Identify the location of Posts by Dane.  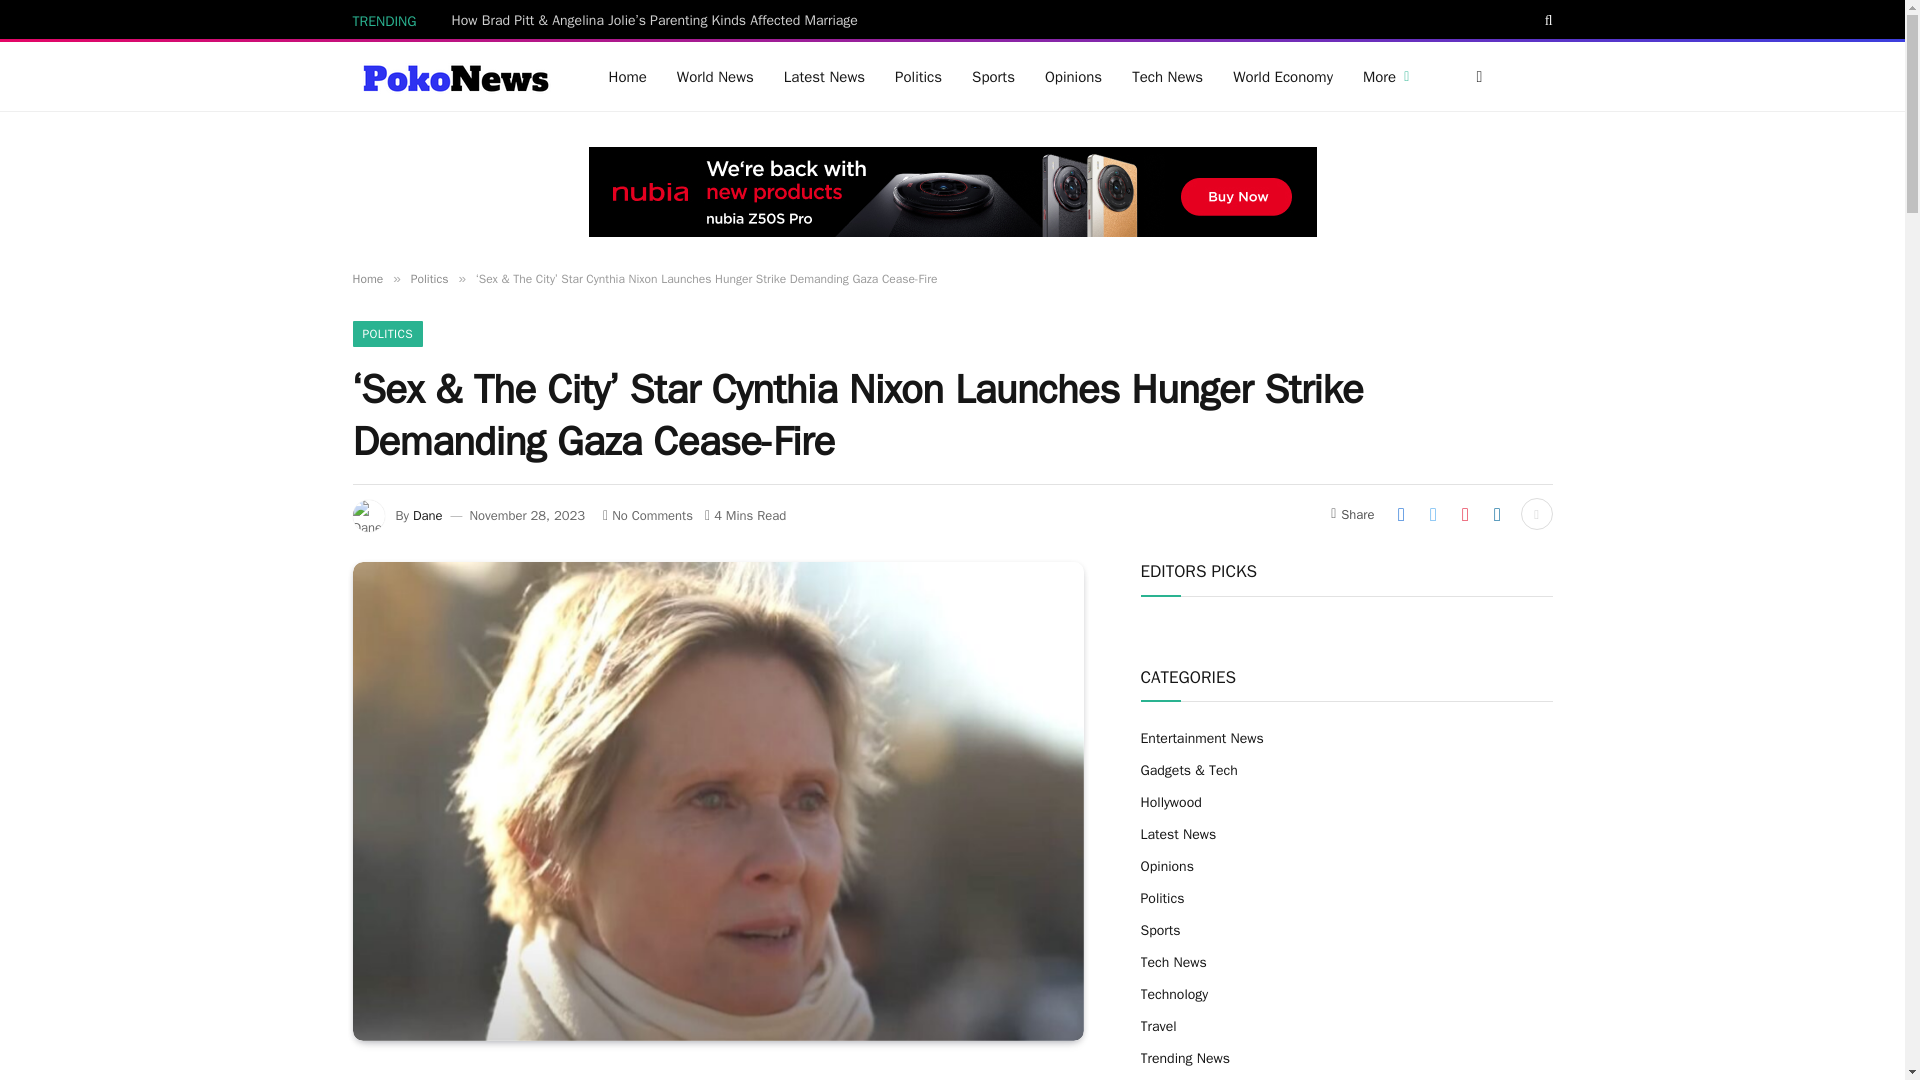
(428, 514).